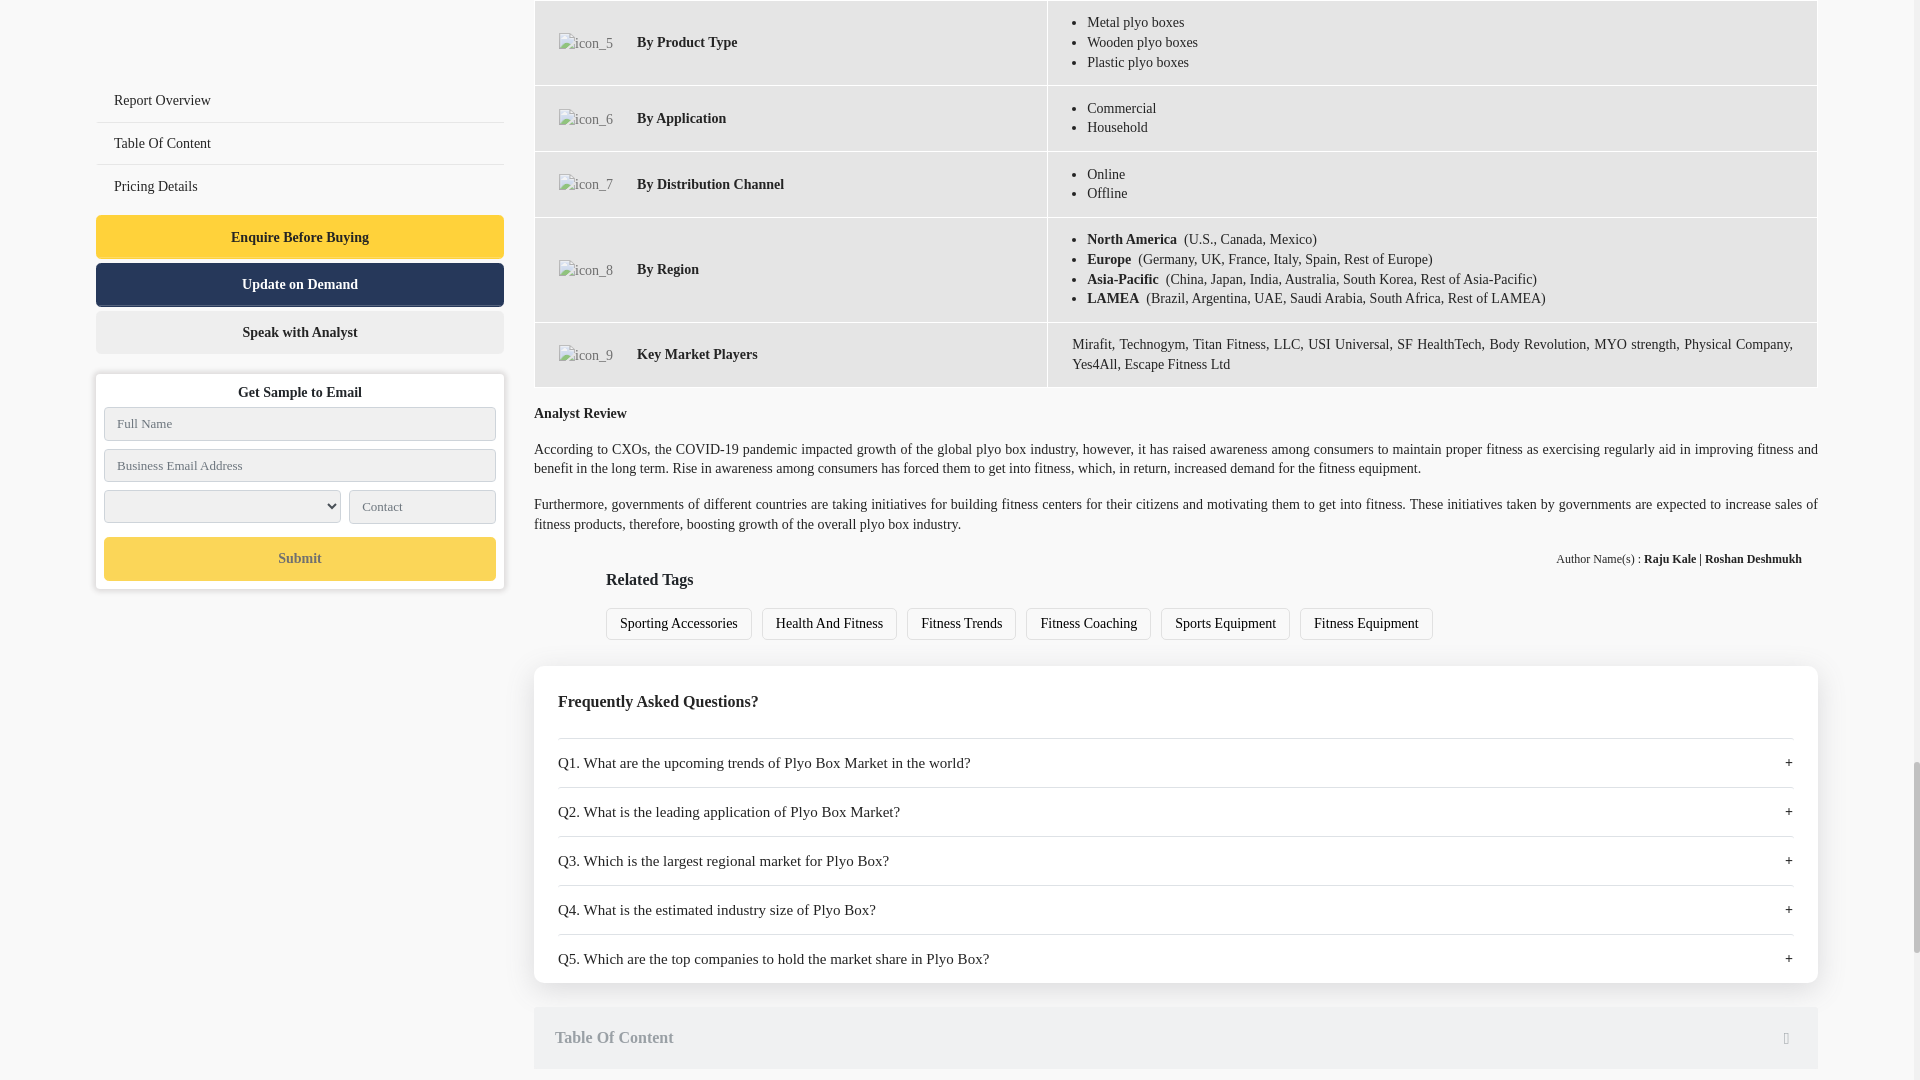 This screenshot has width=1920, height=1080. Describe the element at coordinates (585, 118) in the screenshot. I see `Plyo Box Market By Application` at that location.